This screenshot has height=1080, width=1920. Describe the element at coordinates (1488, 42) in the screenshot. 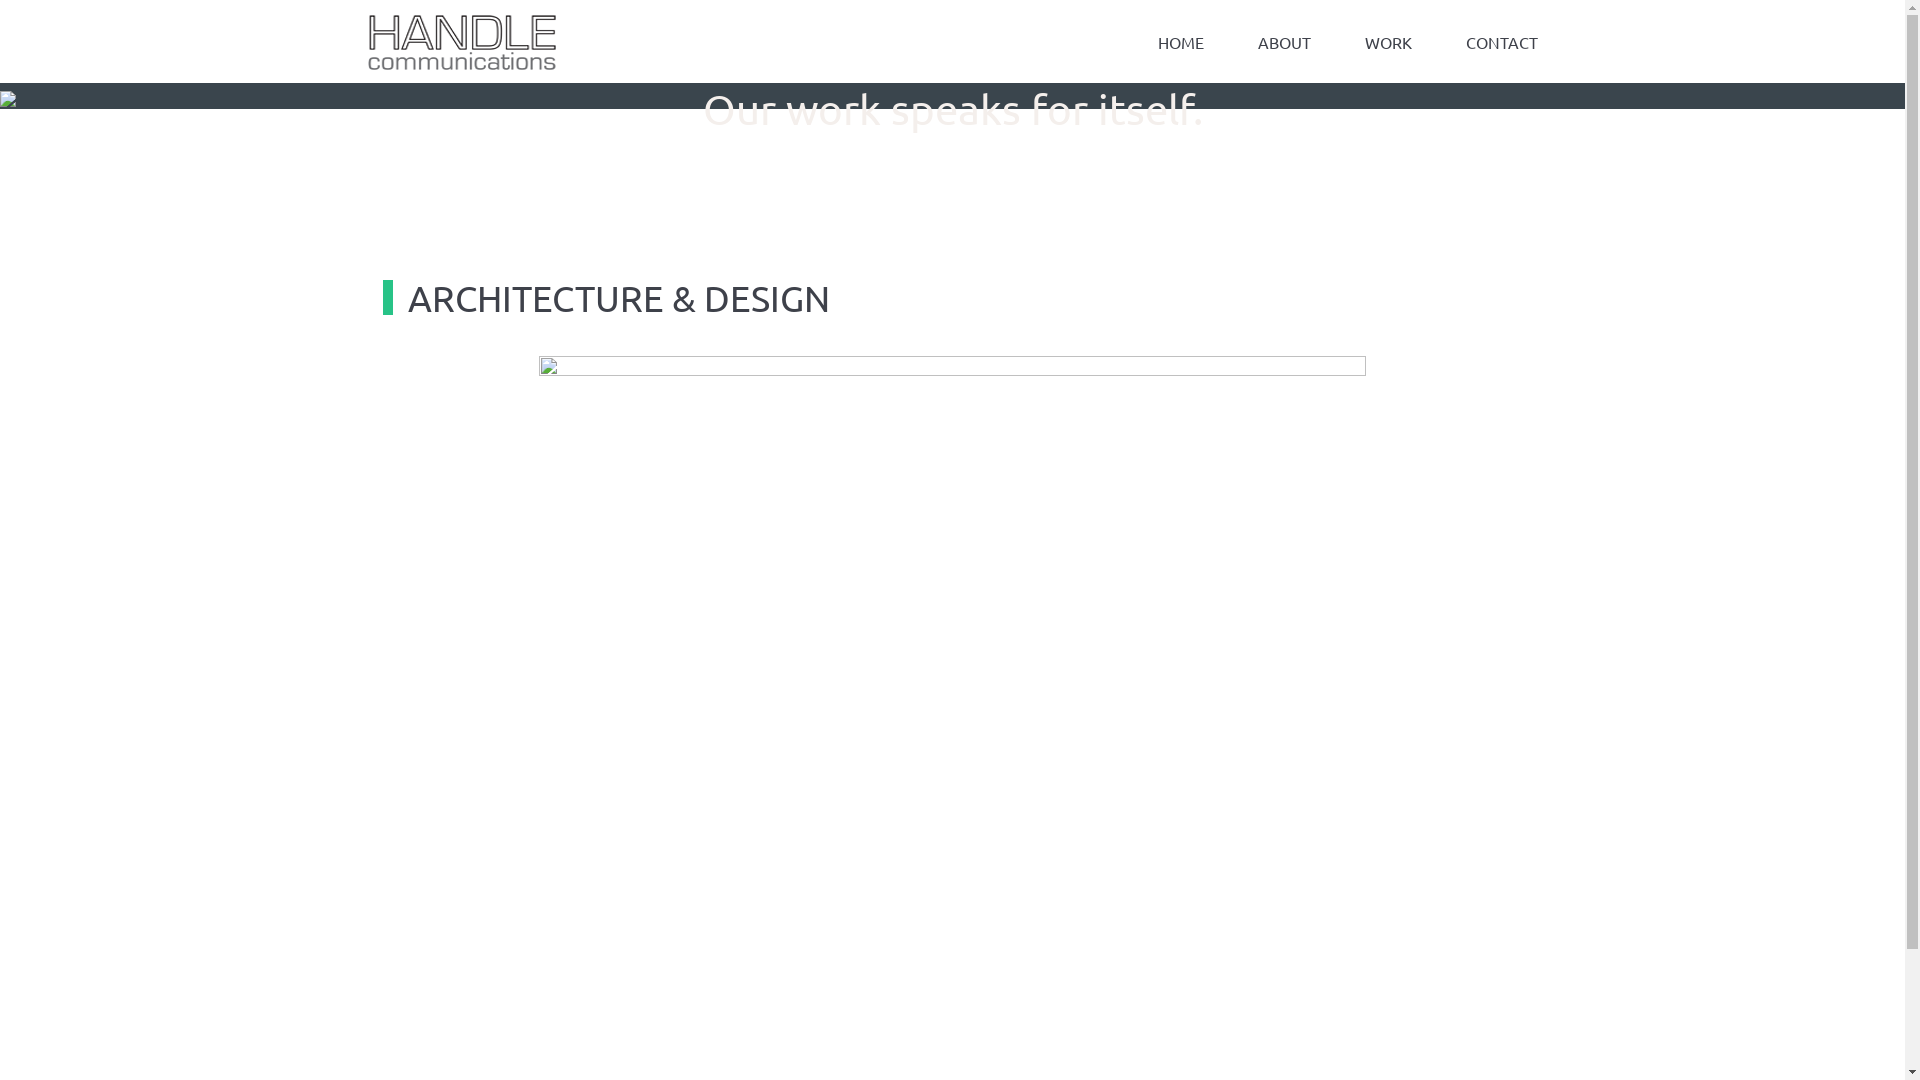

I see `CONTACT` at that location.